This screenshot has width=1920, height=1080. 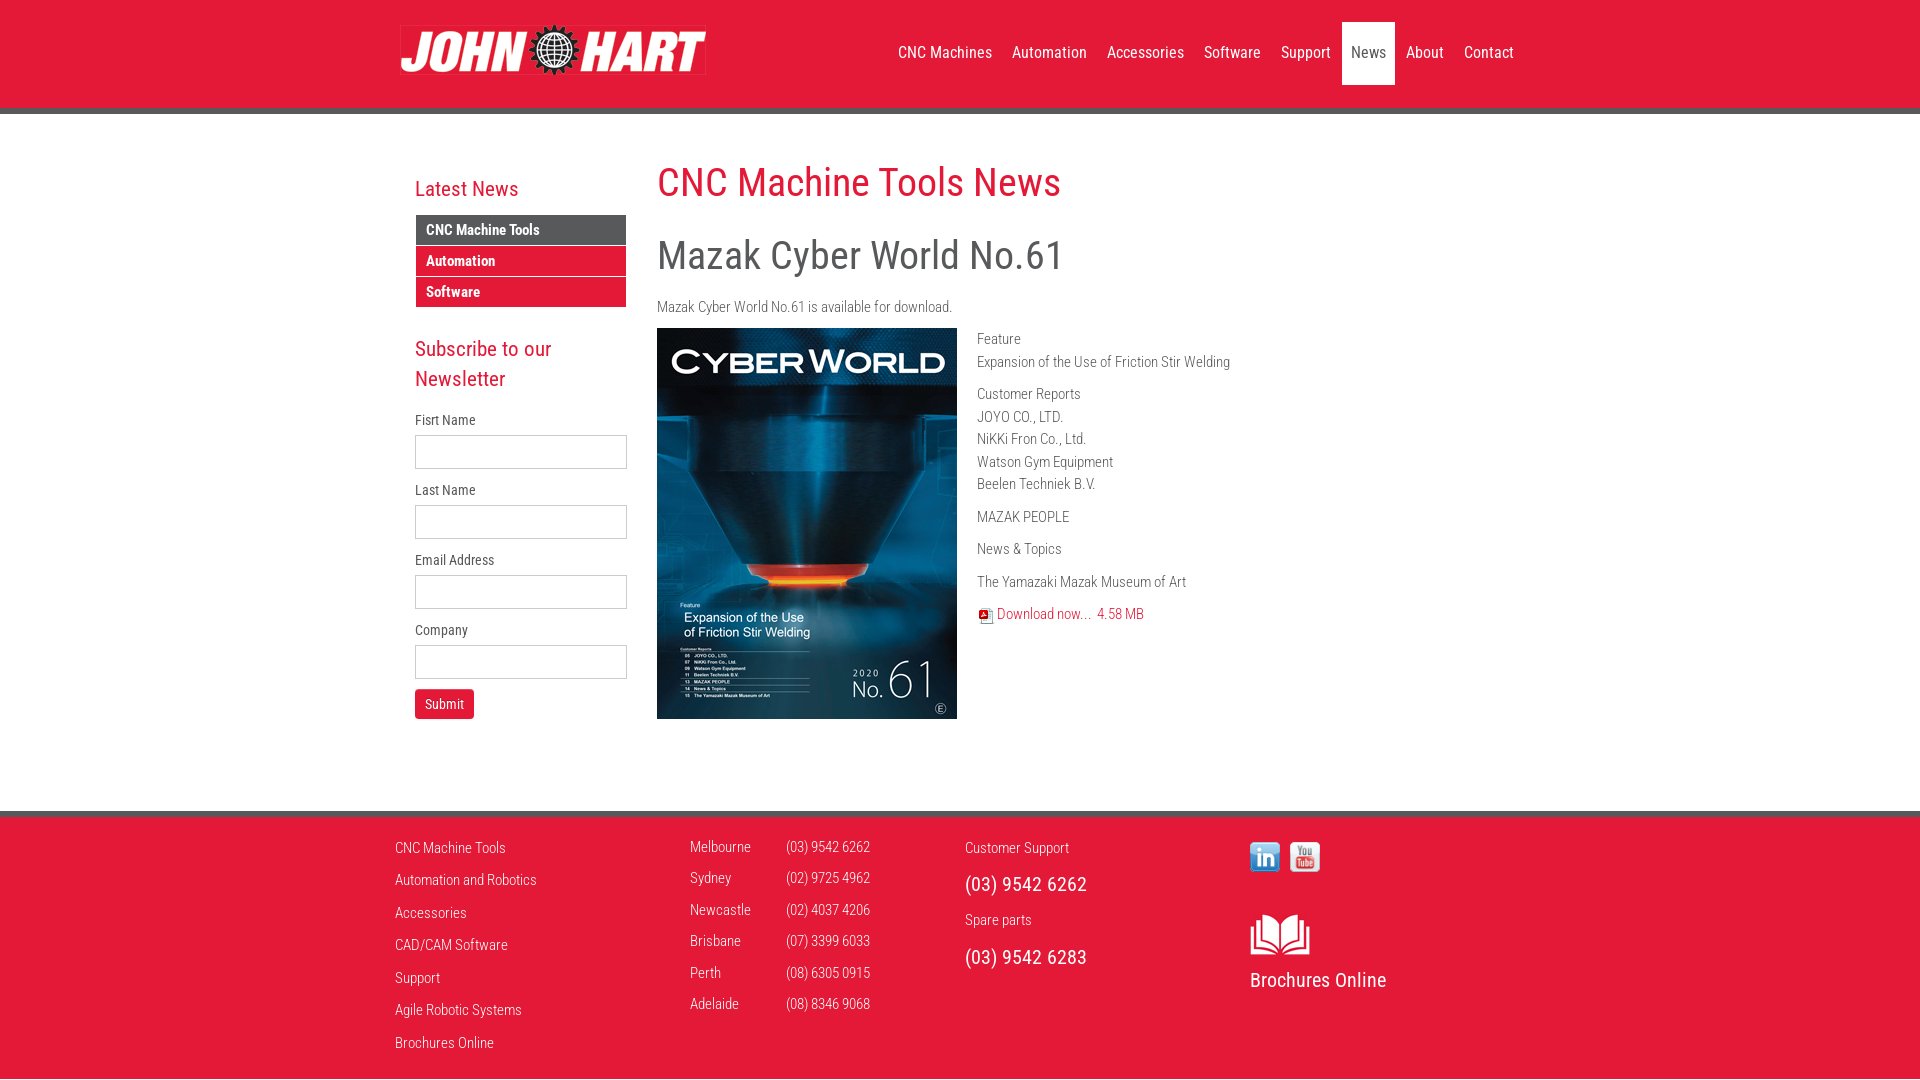 I want to click on CNC Machines, so click(x=945, y=54).